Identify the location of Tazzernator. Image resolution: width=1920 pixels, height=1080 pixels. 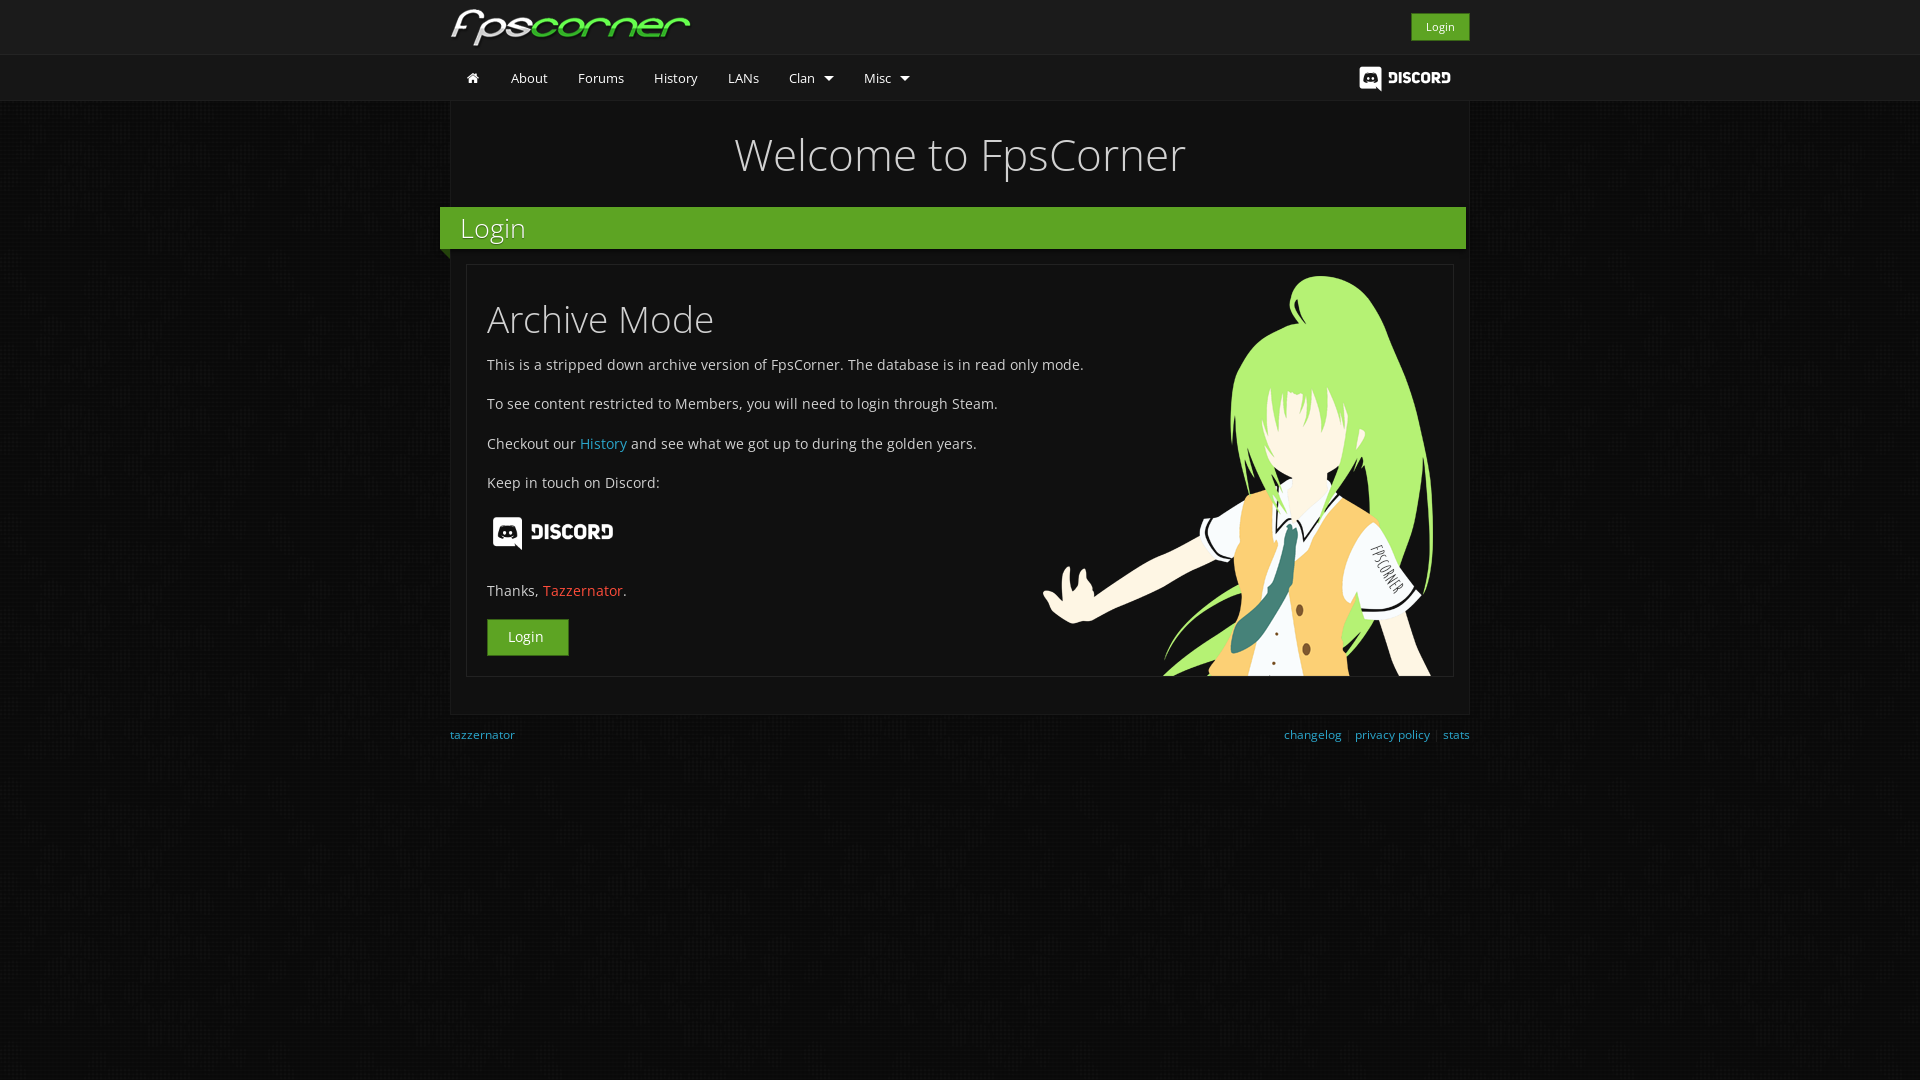
(583, 590).